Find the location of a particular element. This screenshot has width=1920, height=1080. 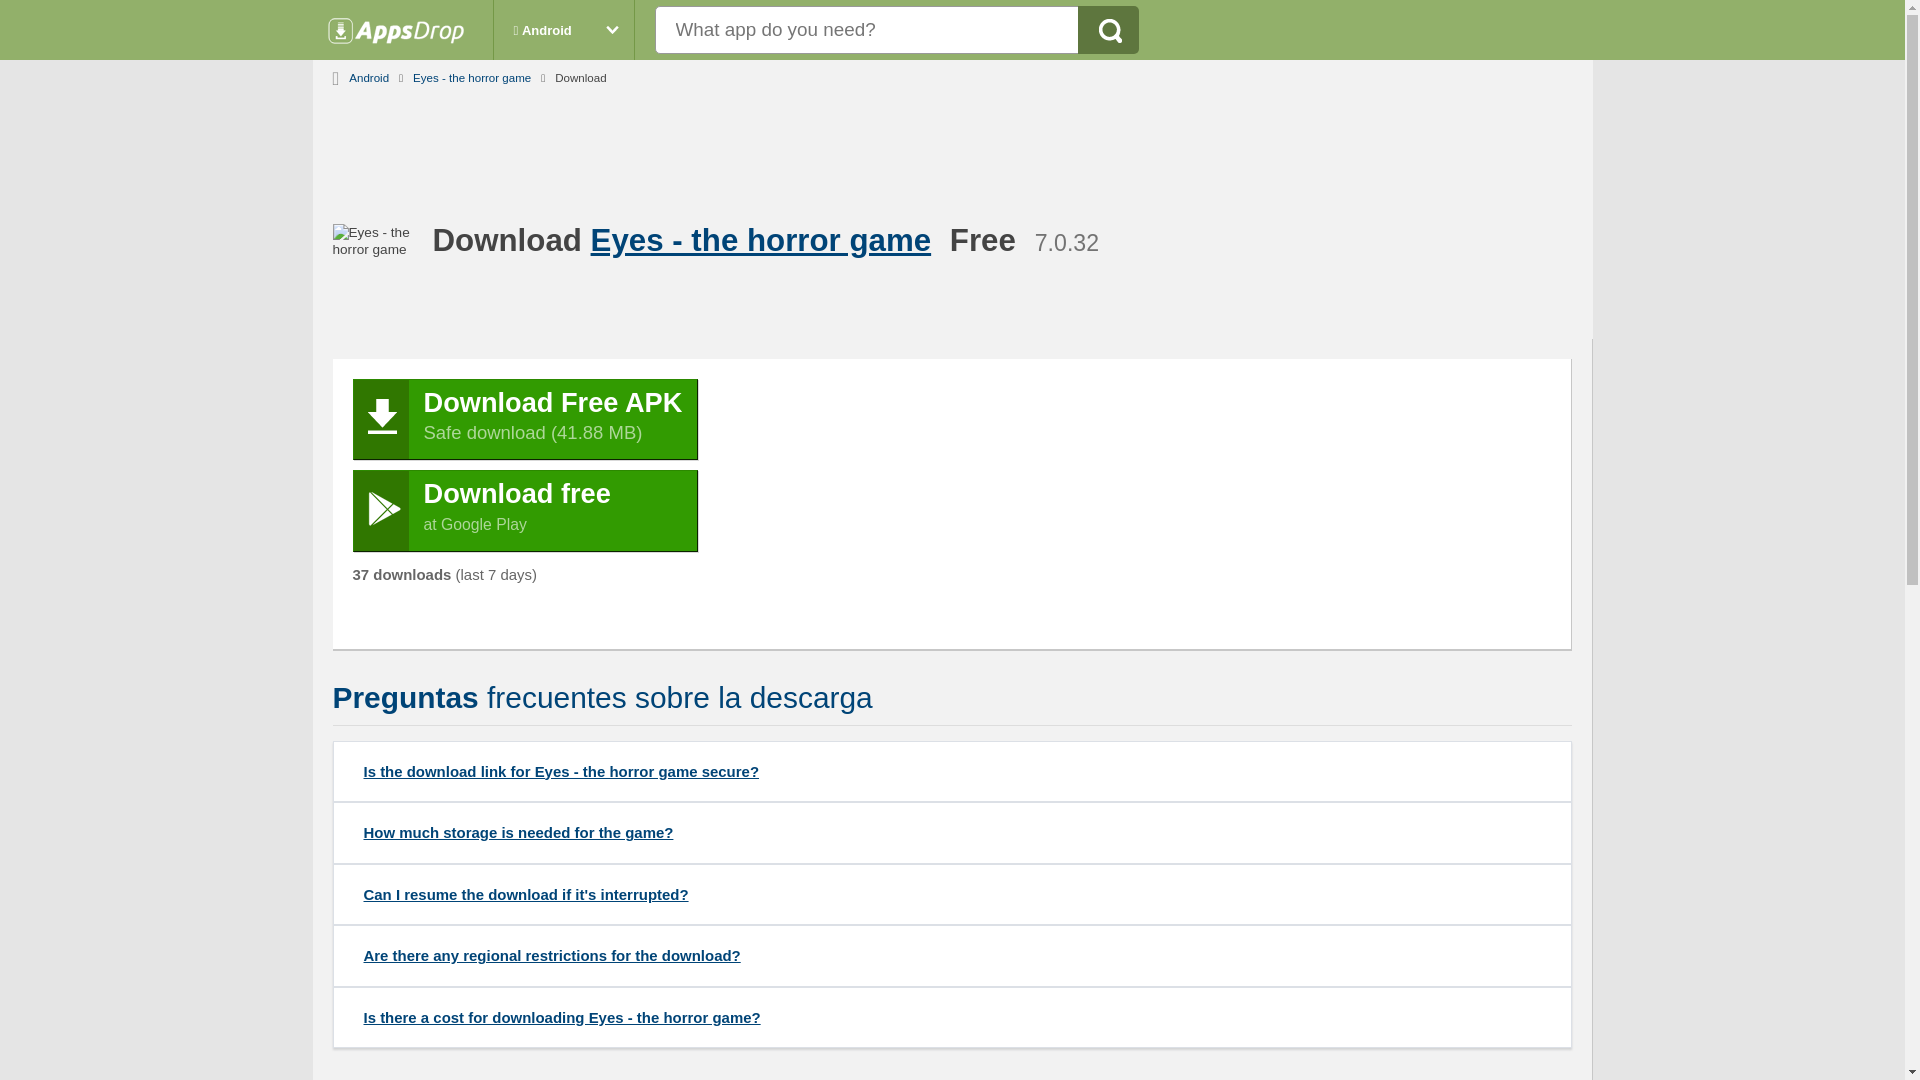

AppsDrop is located at coordinates (406, 36).